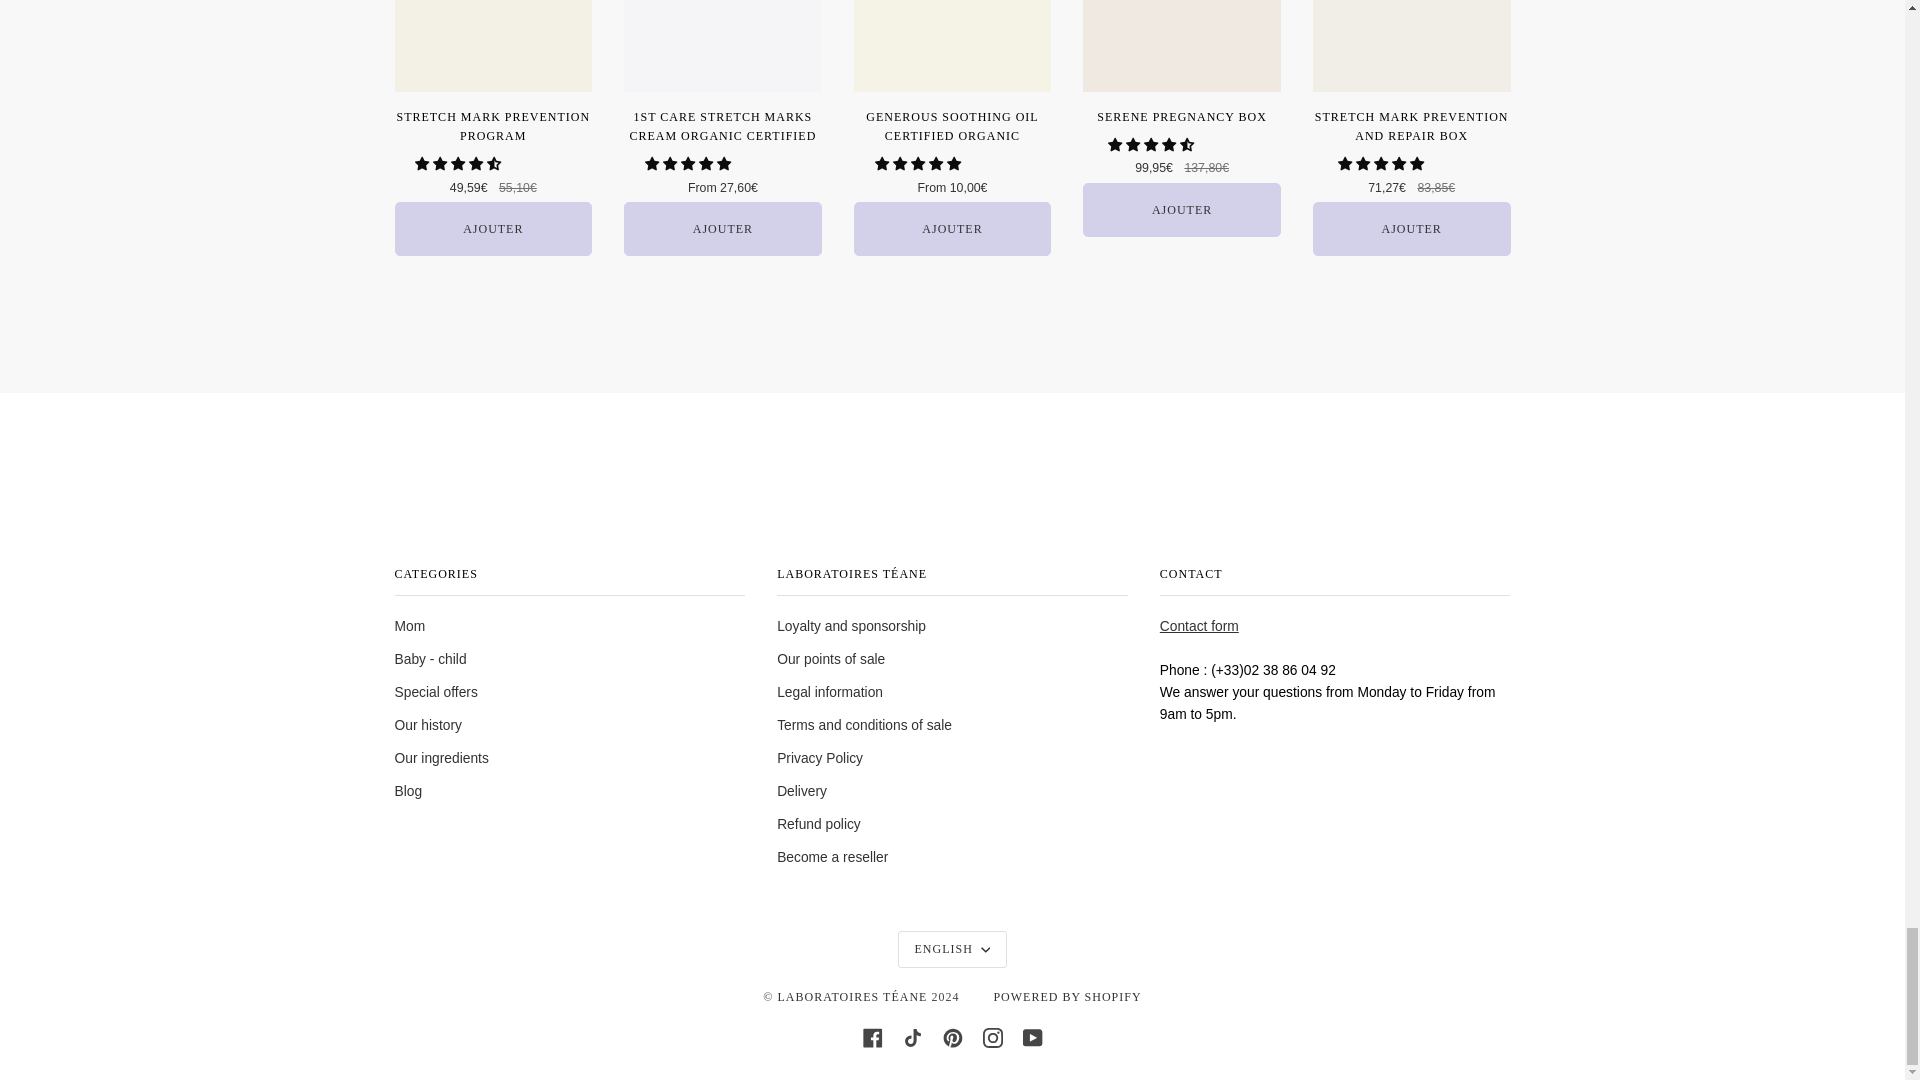 This screenshot has height=1080, width=1920. Describe the element at coordinates (1032, 1036) in the screenshot. I see `YouTube` at that location.